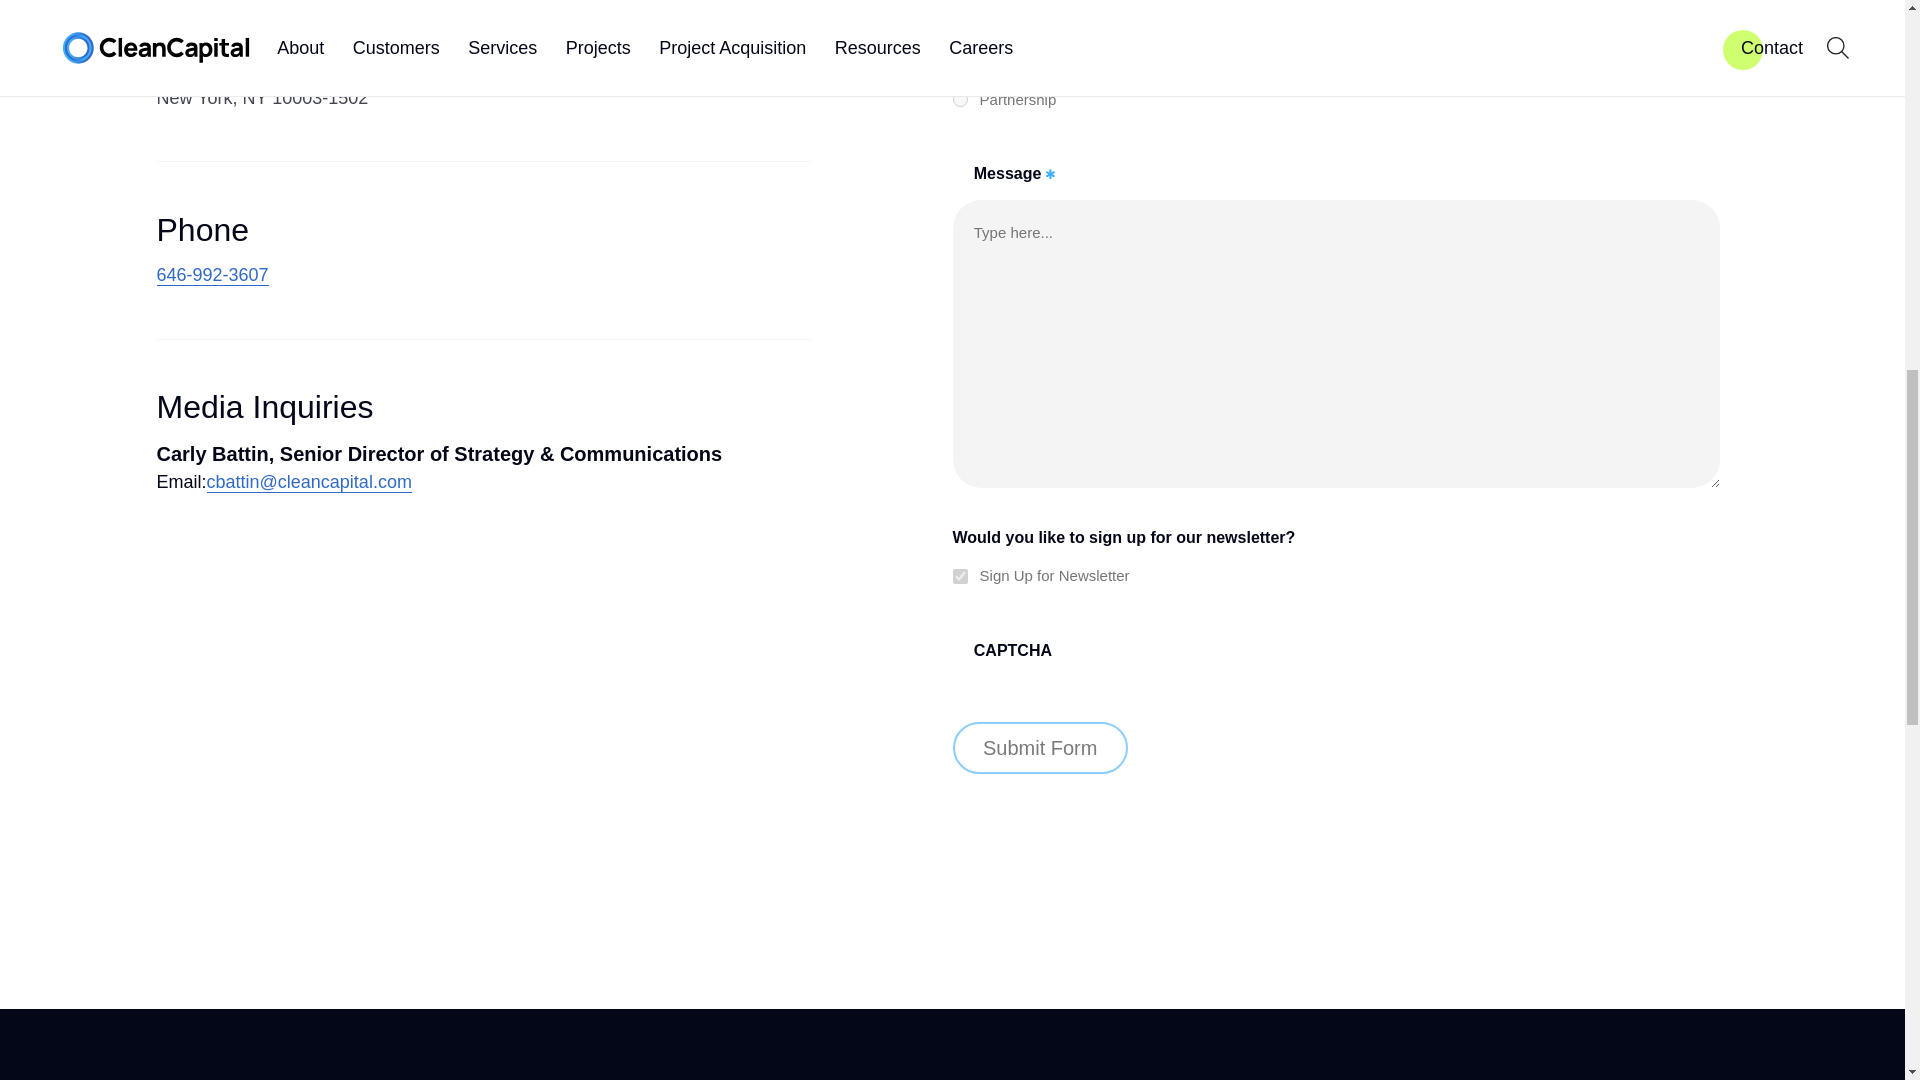 The image size is (1920, 1080). I want to click on Submit Form, so click(1040, 748).